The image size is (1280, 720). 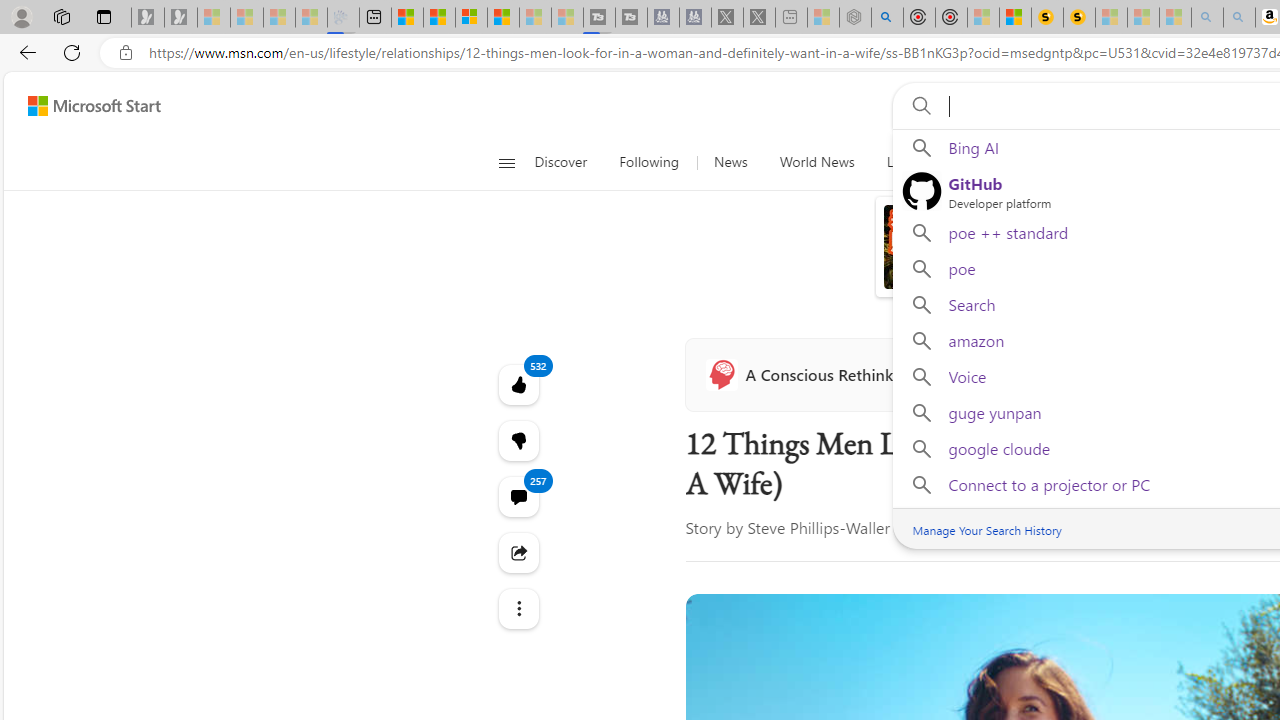 What do you see at coordinates (817, 162) in the screenshot?
I see `World News` at bounding box center [817, 162].